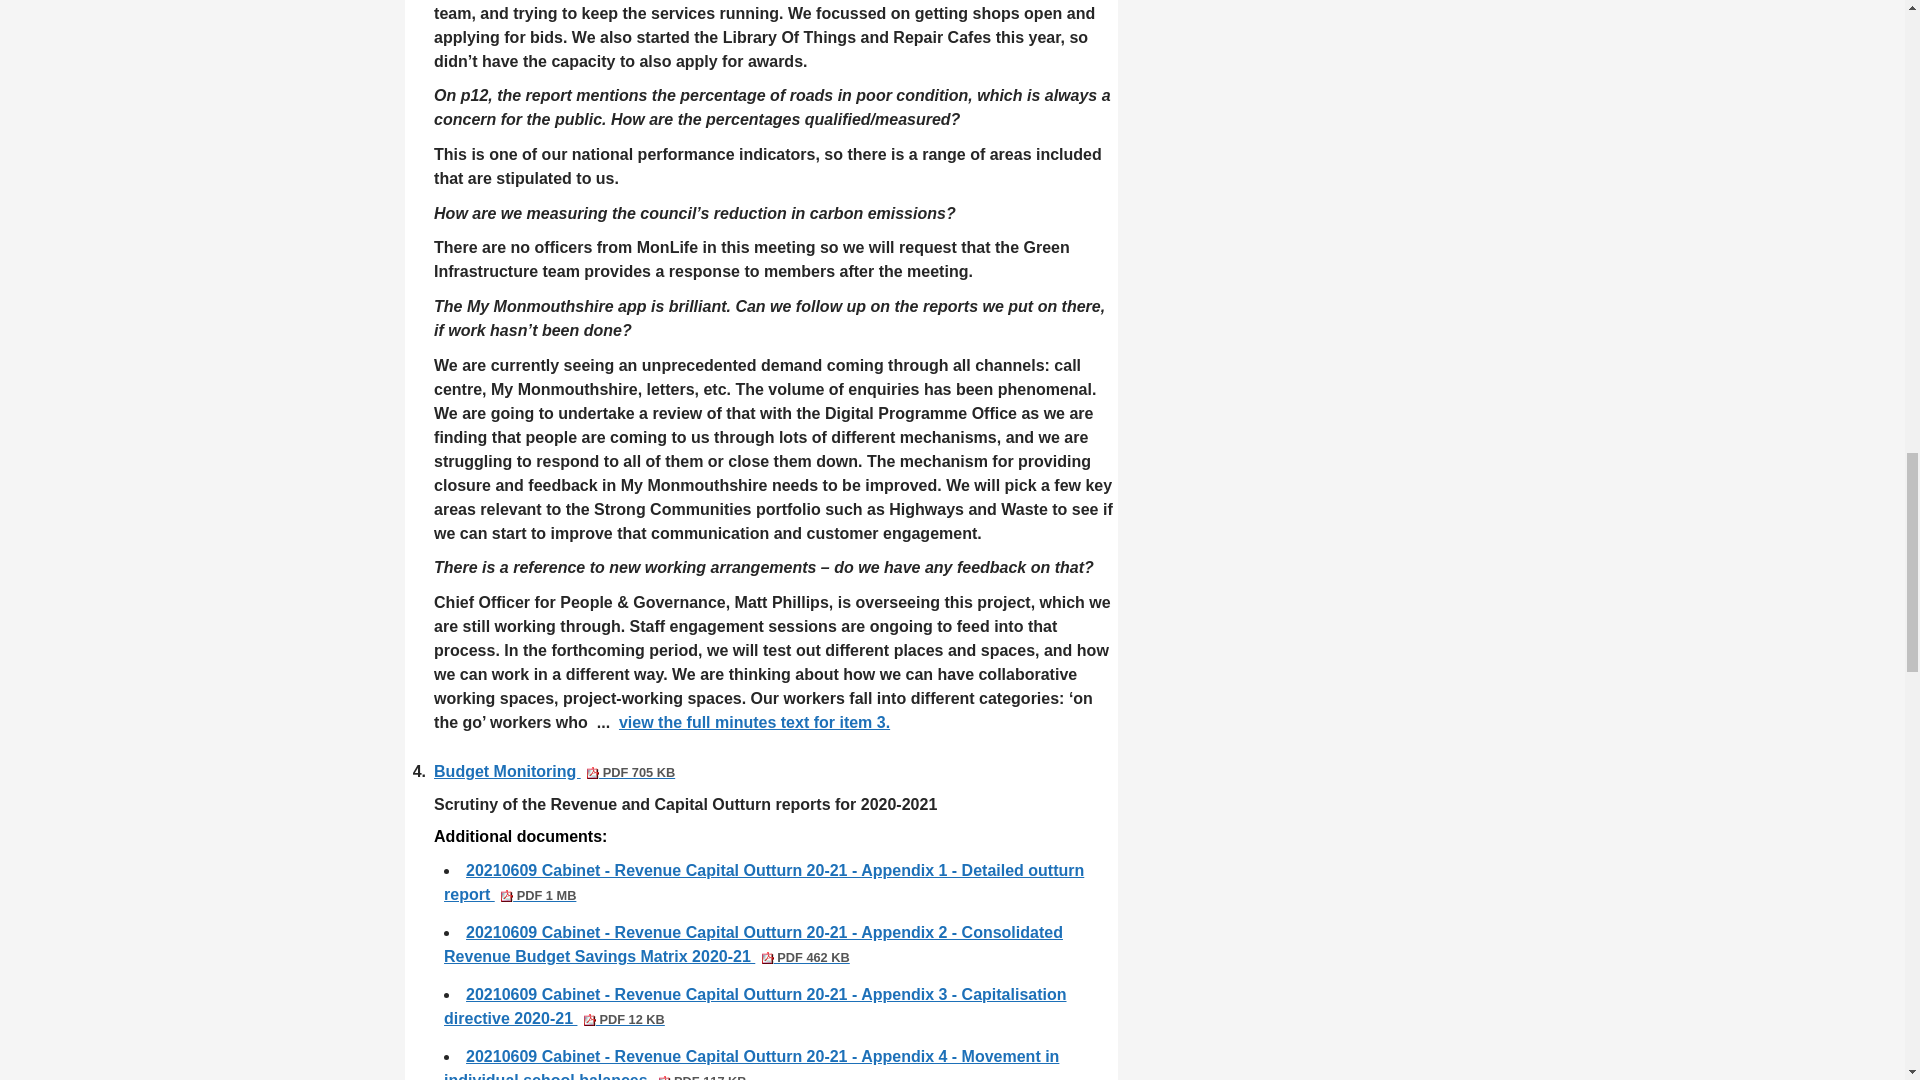 This screenshot has width=1920, height=1080. I want to click on Budget Monitoring PDF 705 KB, so click(554, 770).